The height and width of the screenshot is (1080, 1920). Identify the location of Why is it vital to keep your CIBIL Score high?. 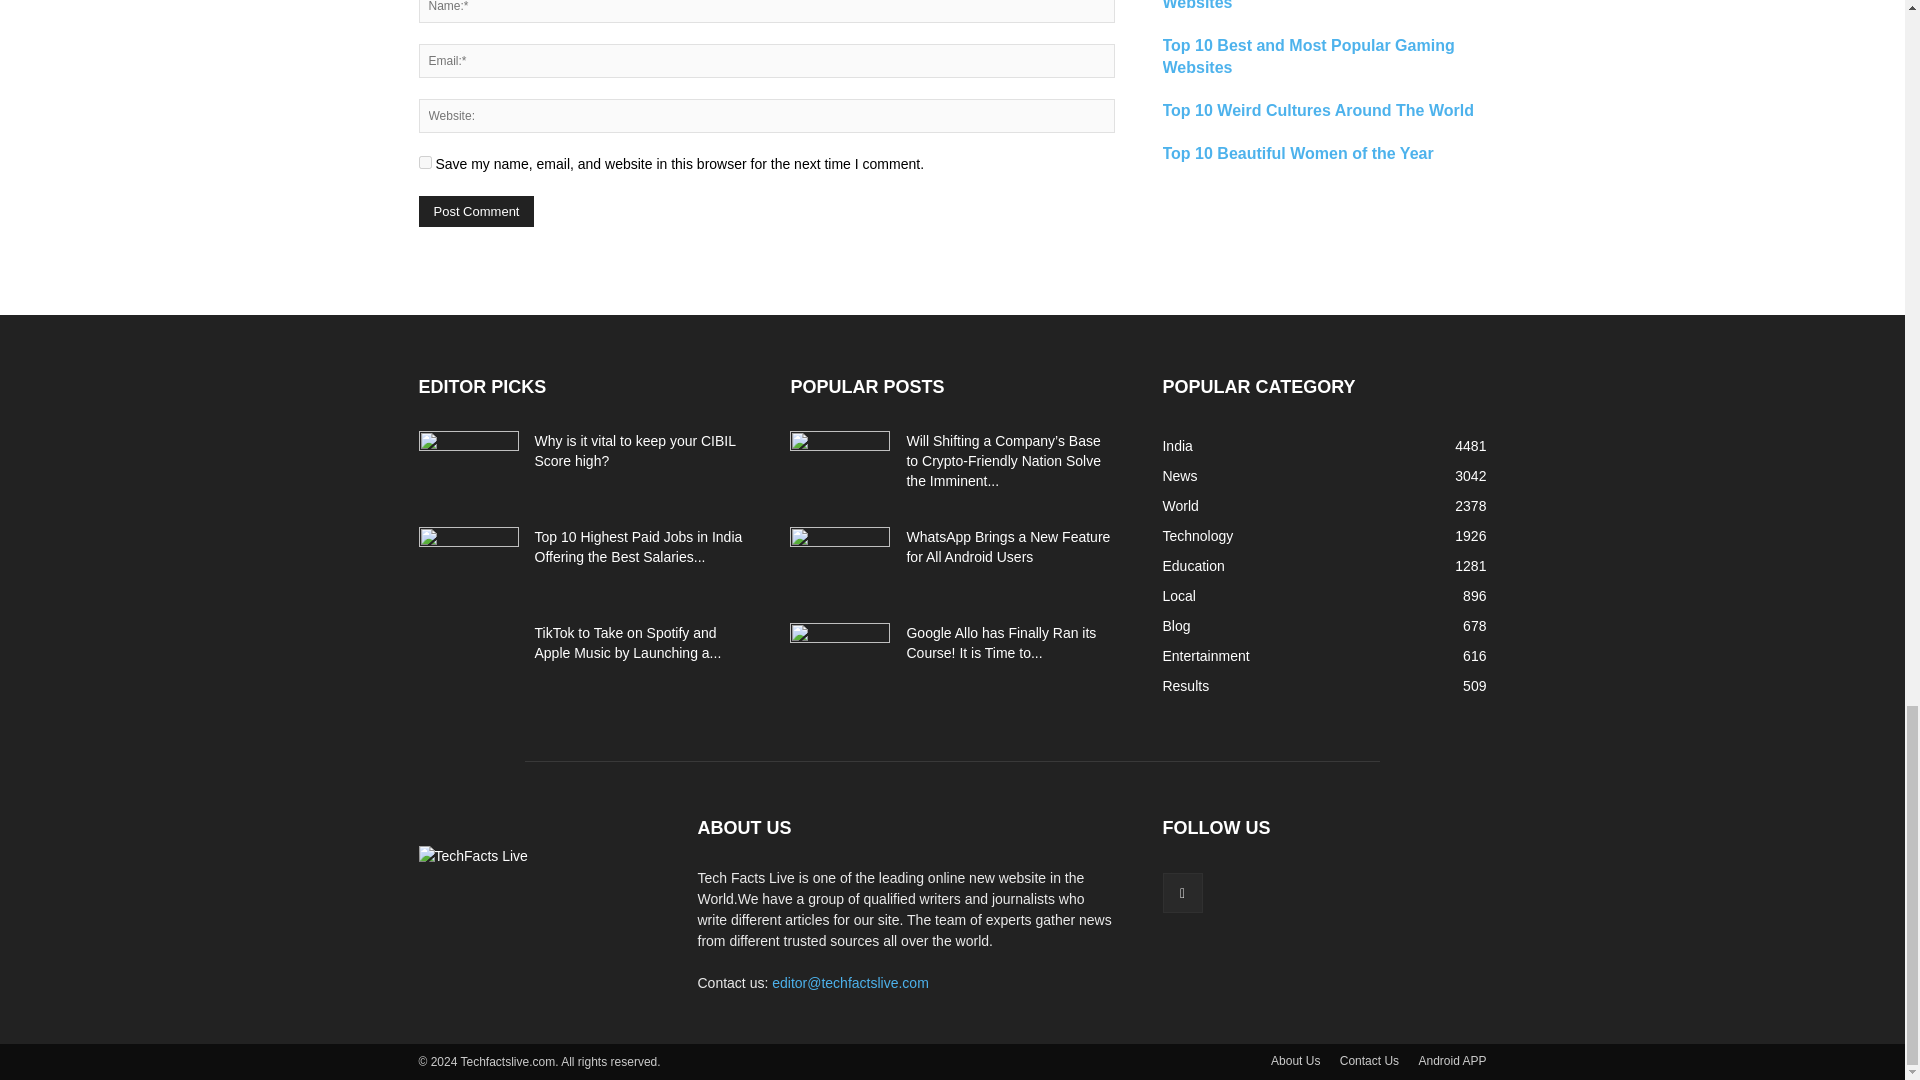
(634, 450).